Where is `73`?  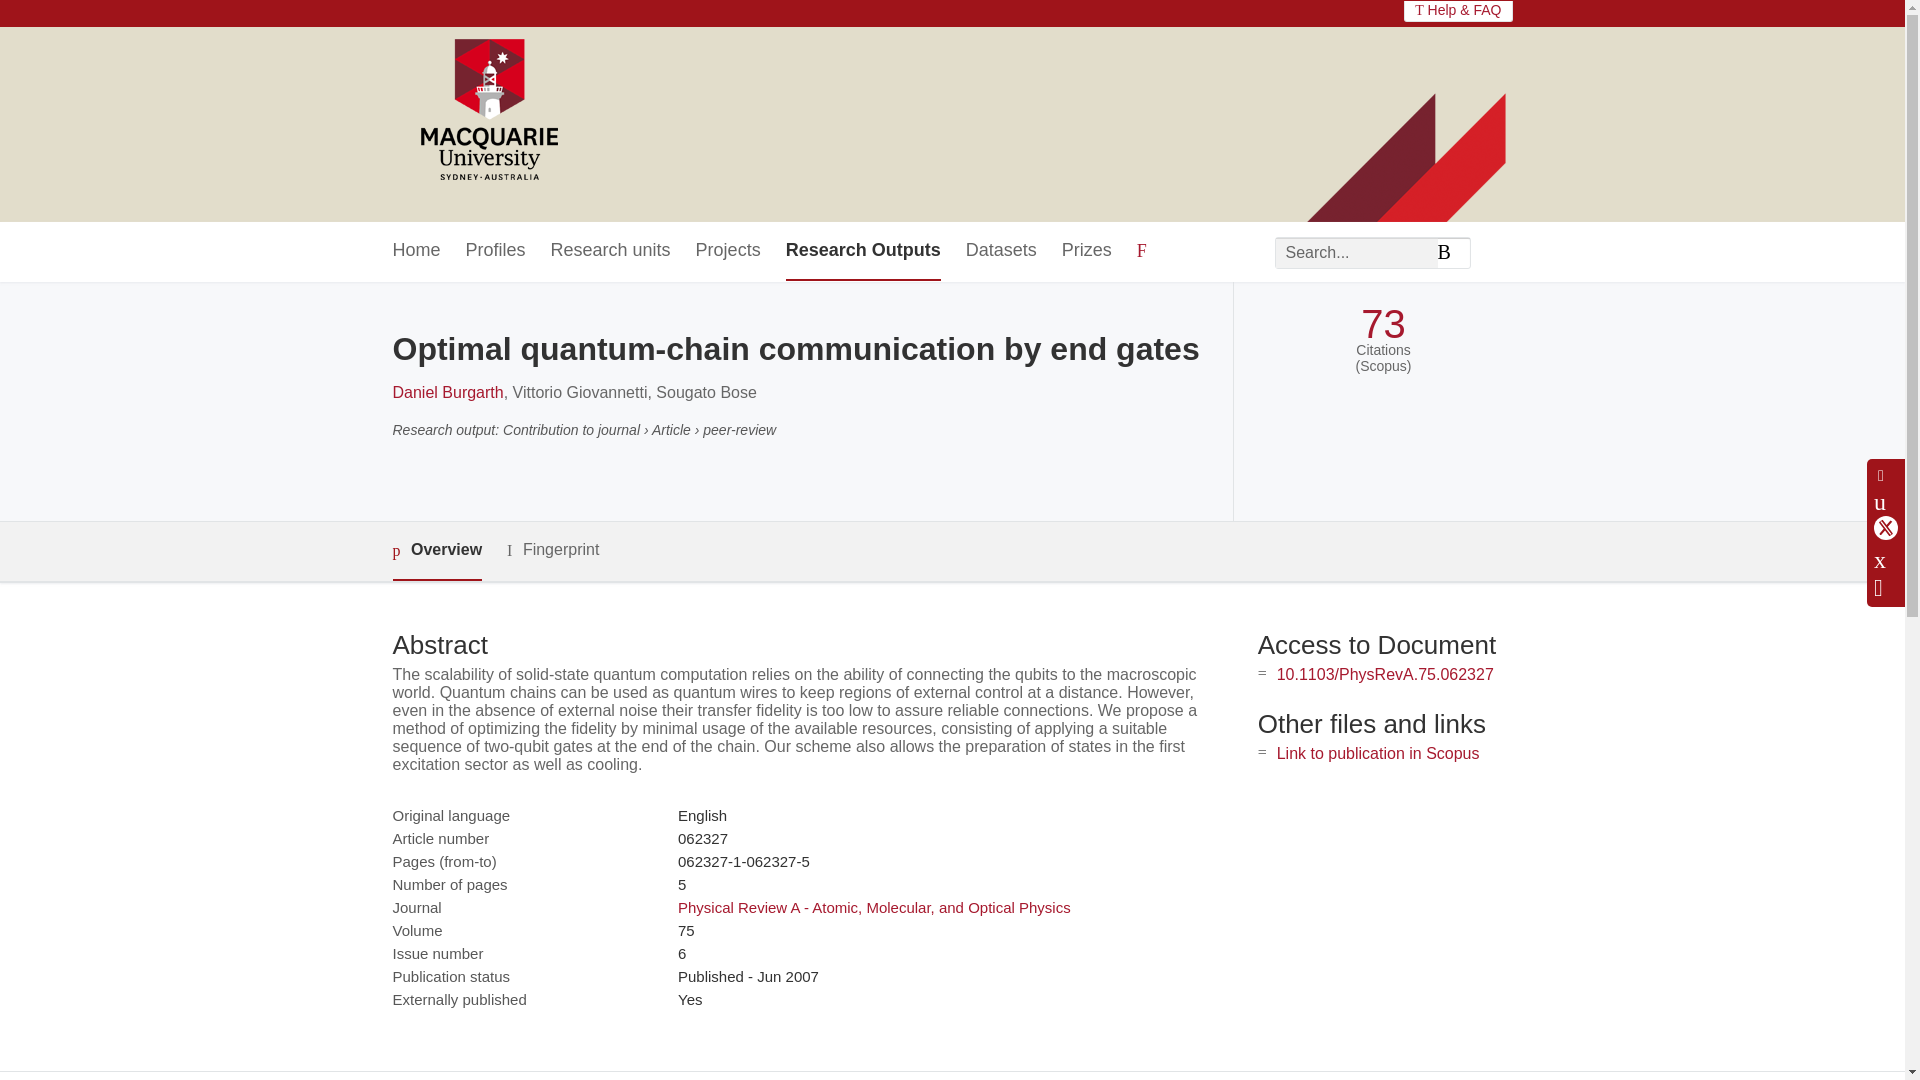
73 is located at coordinates (1383, 324).